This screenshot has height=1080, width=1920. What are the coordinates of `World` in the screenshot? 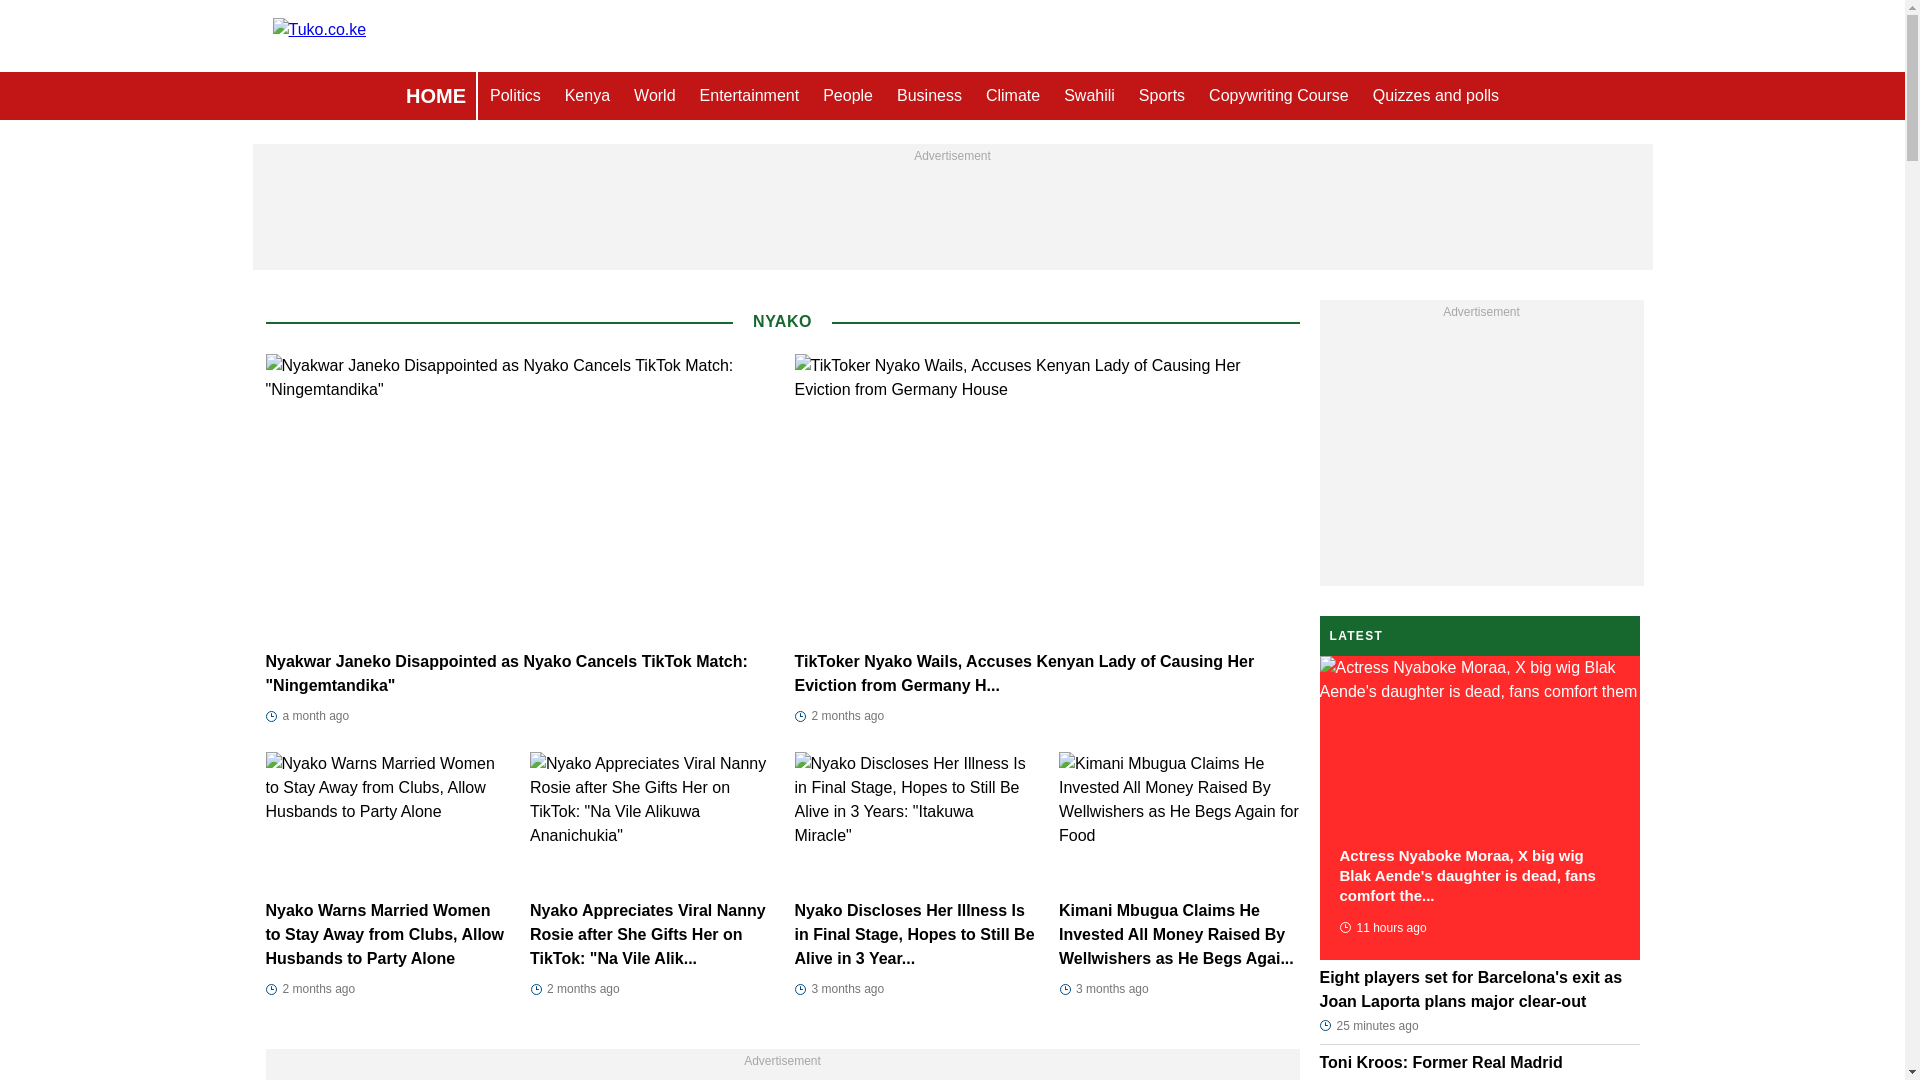 It's located at (654, 96).